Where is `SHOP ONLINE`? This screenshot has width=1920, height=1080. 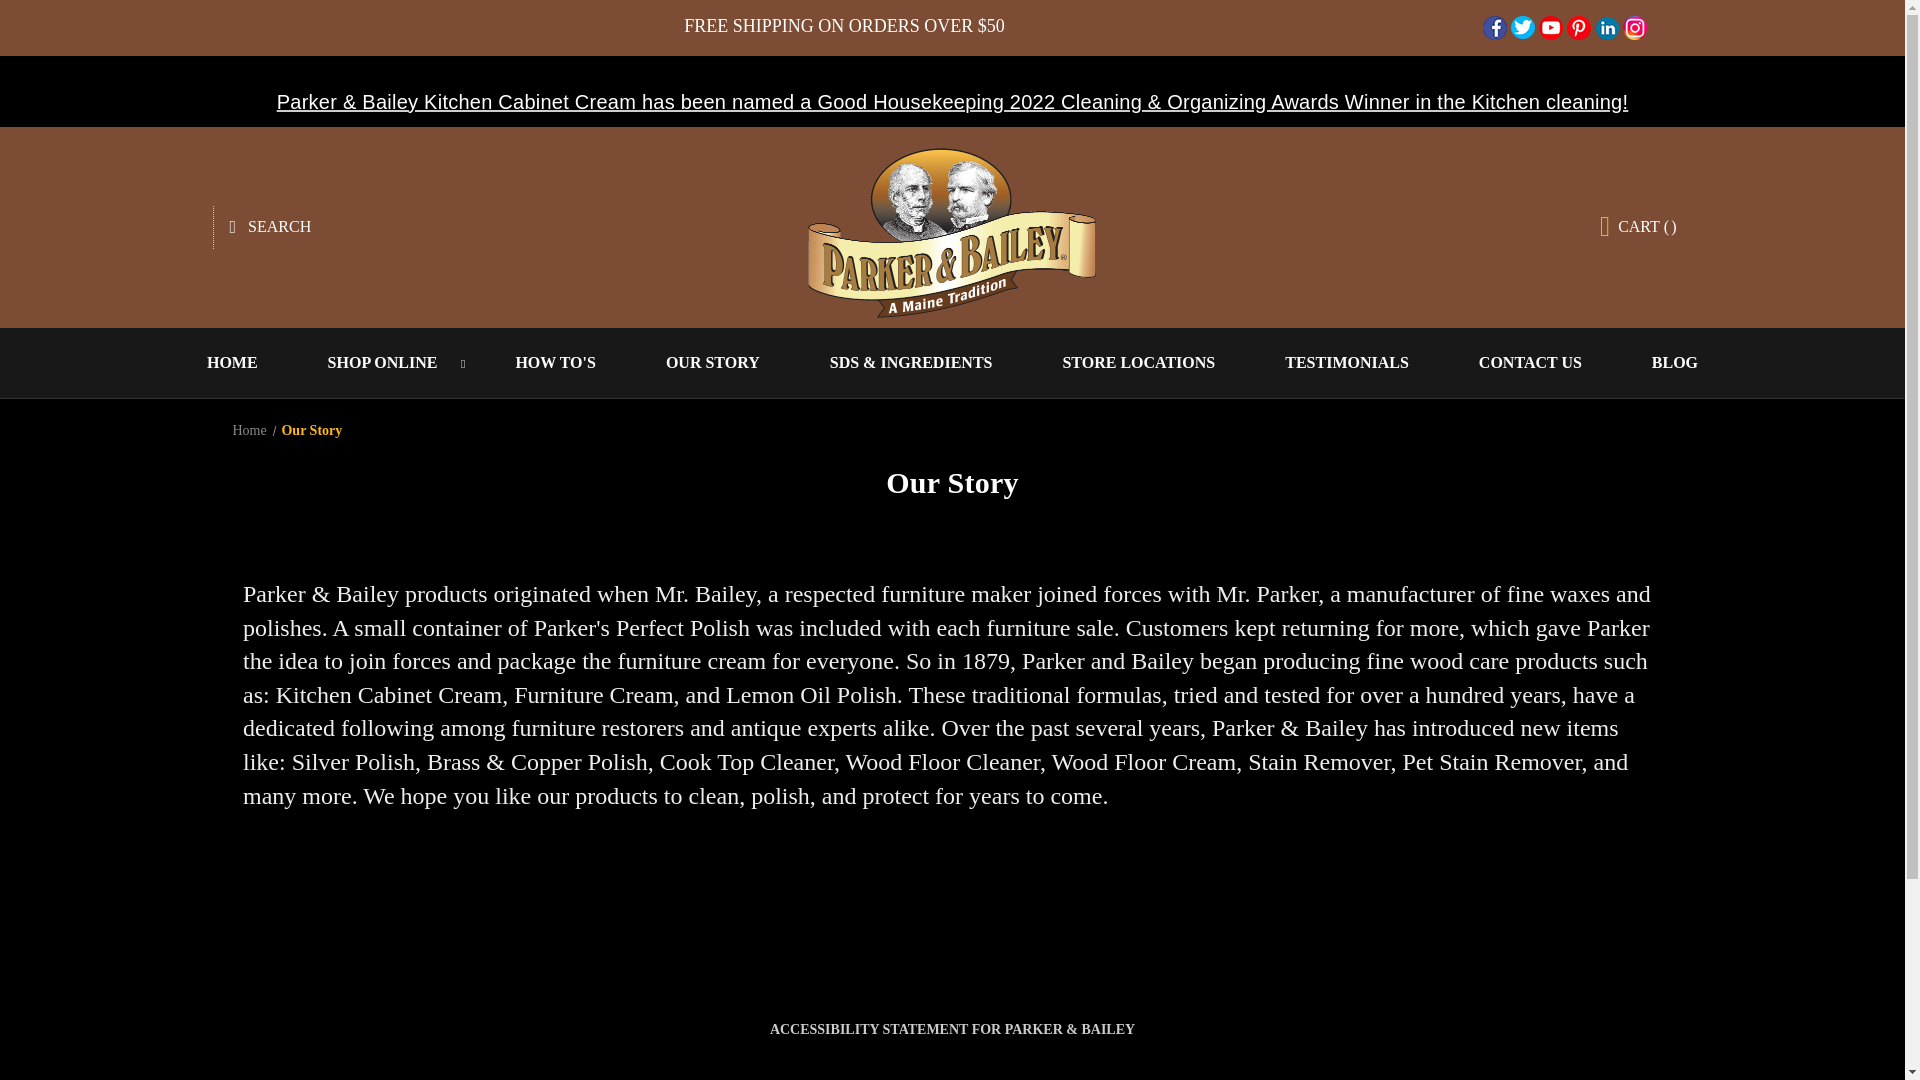
SHOP ONLINE is located at coordinates (387, 363).